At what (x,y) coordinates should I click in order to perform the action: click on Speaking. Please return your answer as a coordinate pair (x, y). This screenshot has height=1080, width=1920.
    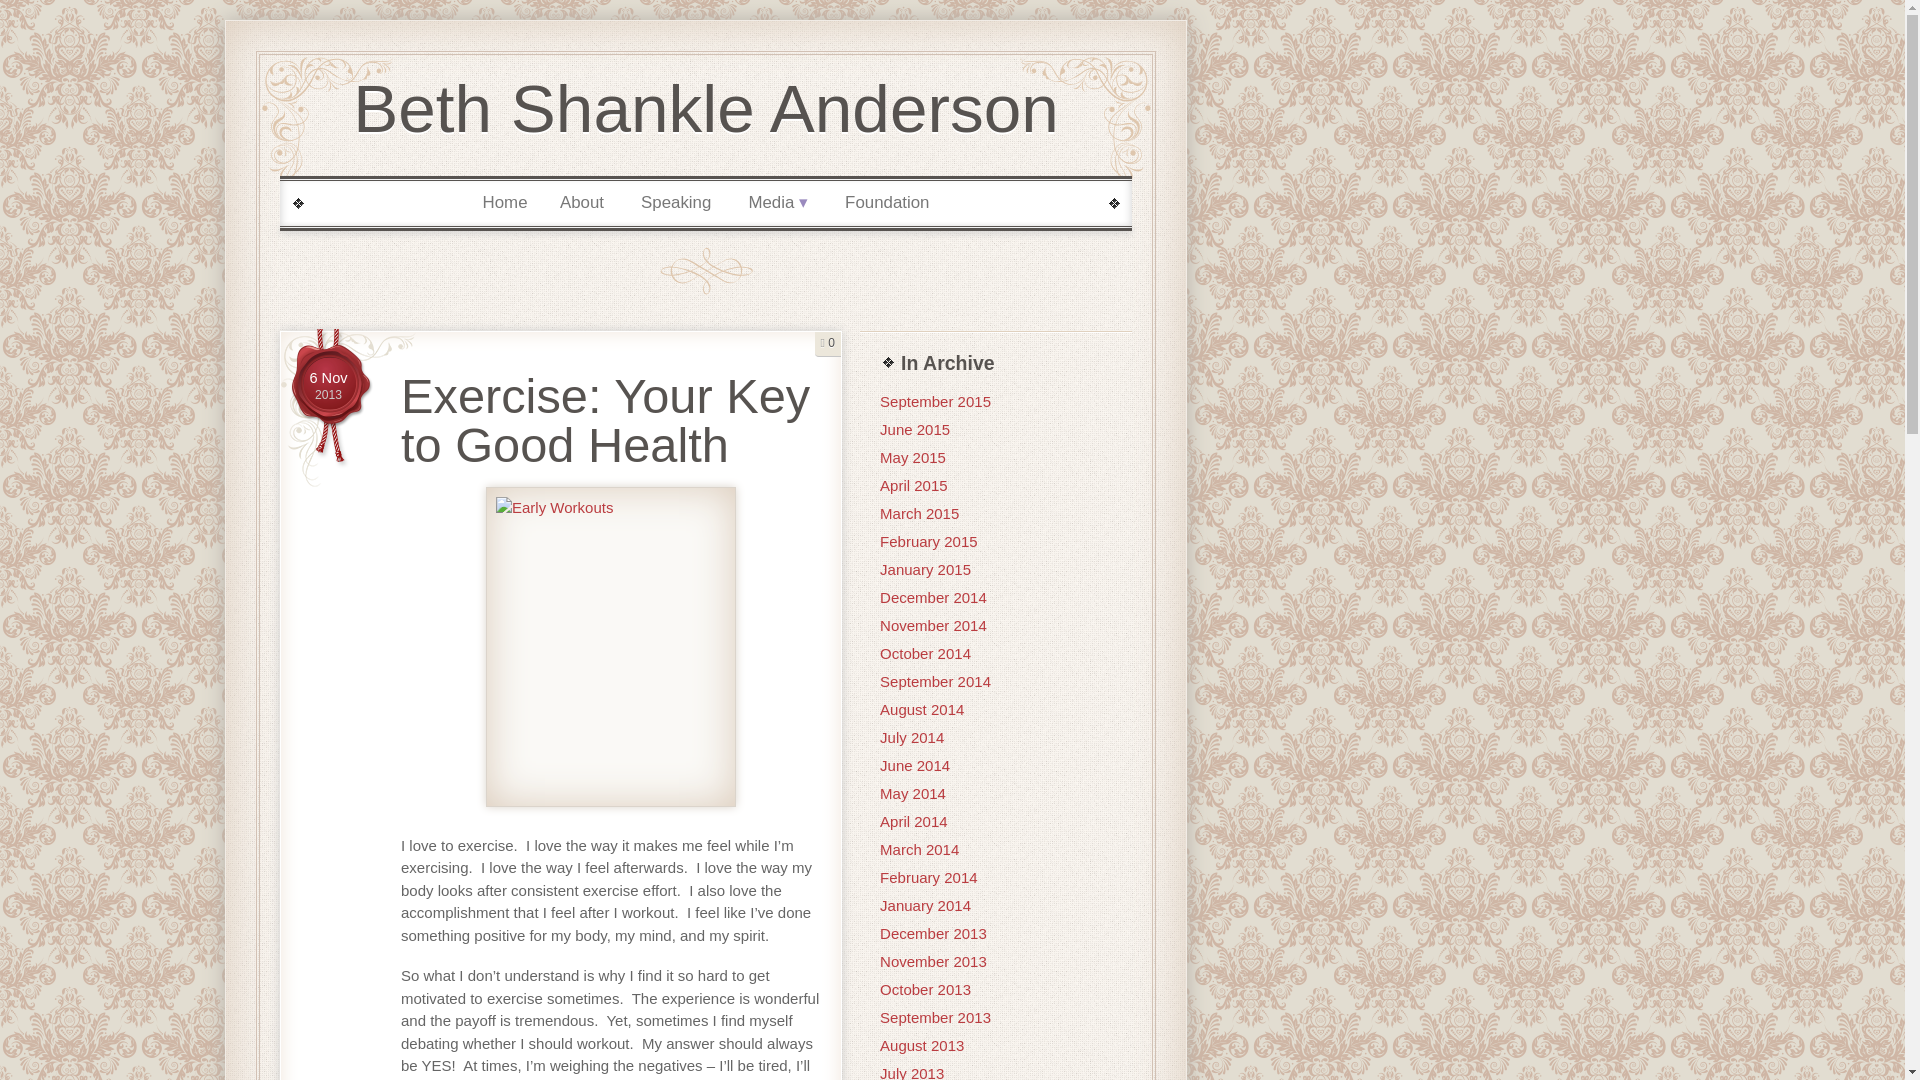
    Looking at the image, I should click on (676, 203).